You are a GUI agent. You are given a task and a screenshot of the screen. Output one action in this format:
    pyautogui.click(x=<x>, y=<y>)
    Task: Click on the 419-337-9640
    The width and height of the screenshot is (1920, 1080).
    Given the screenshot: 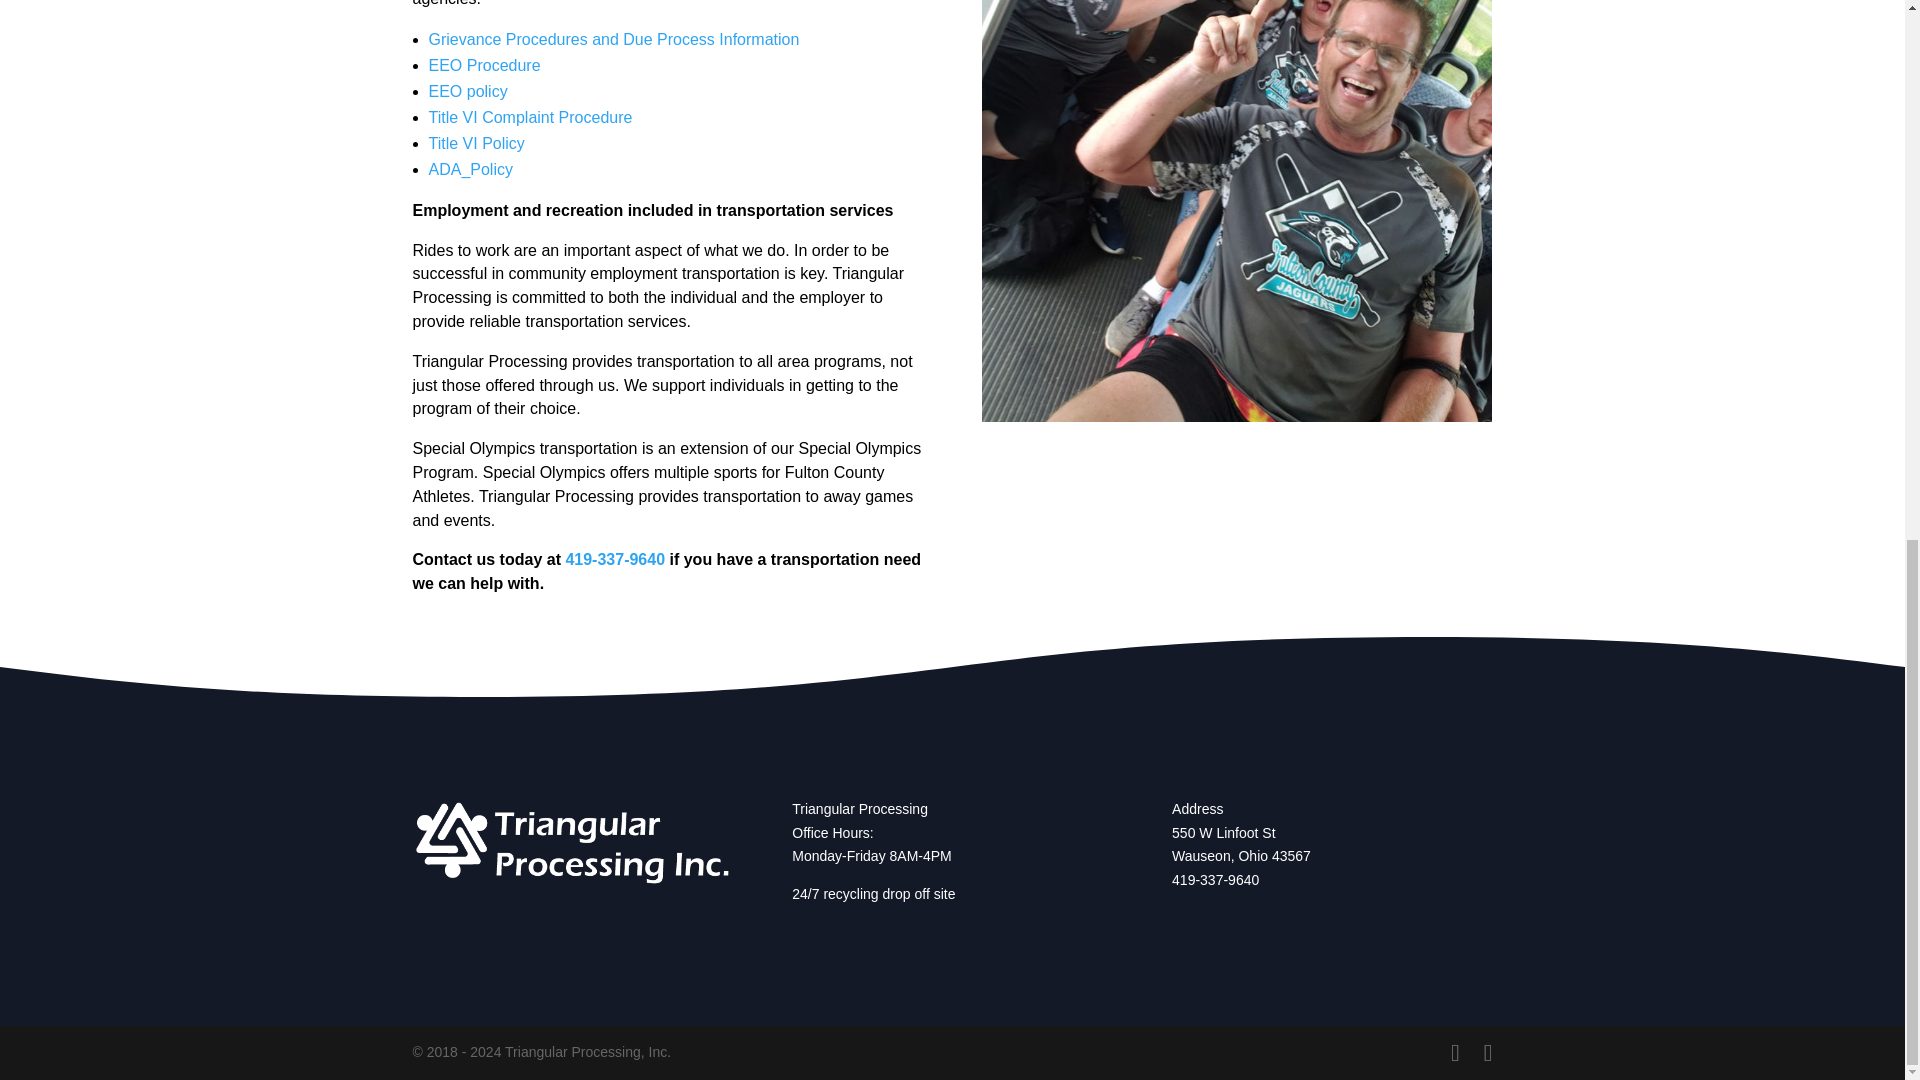 What is the action you would take?
    pyautogui.click(x=1215, y=879)
    